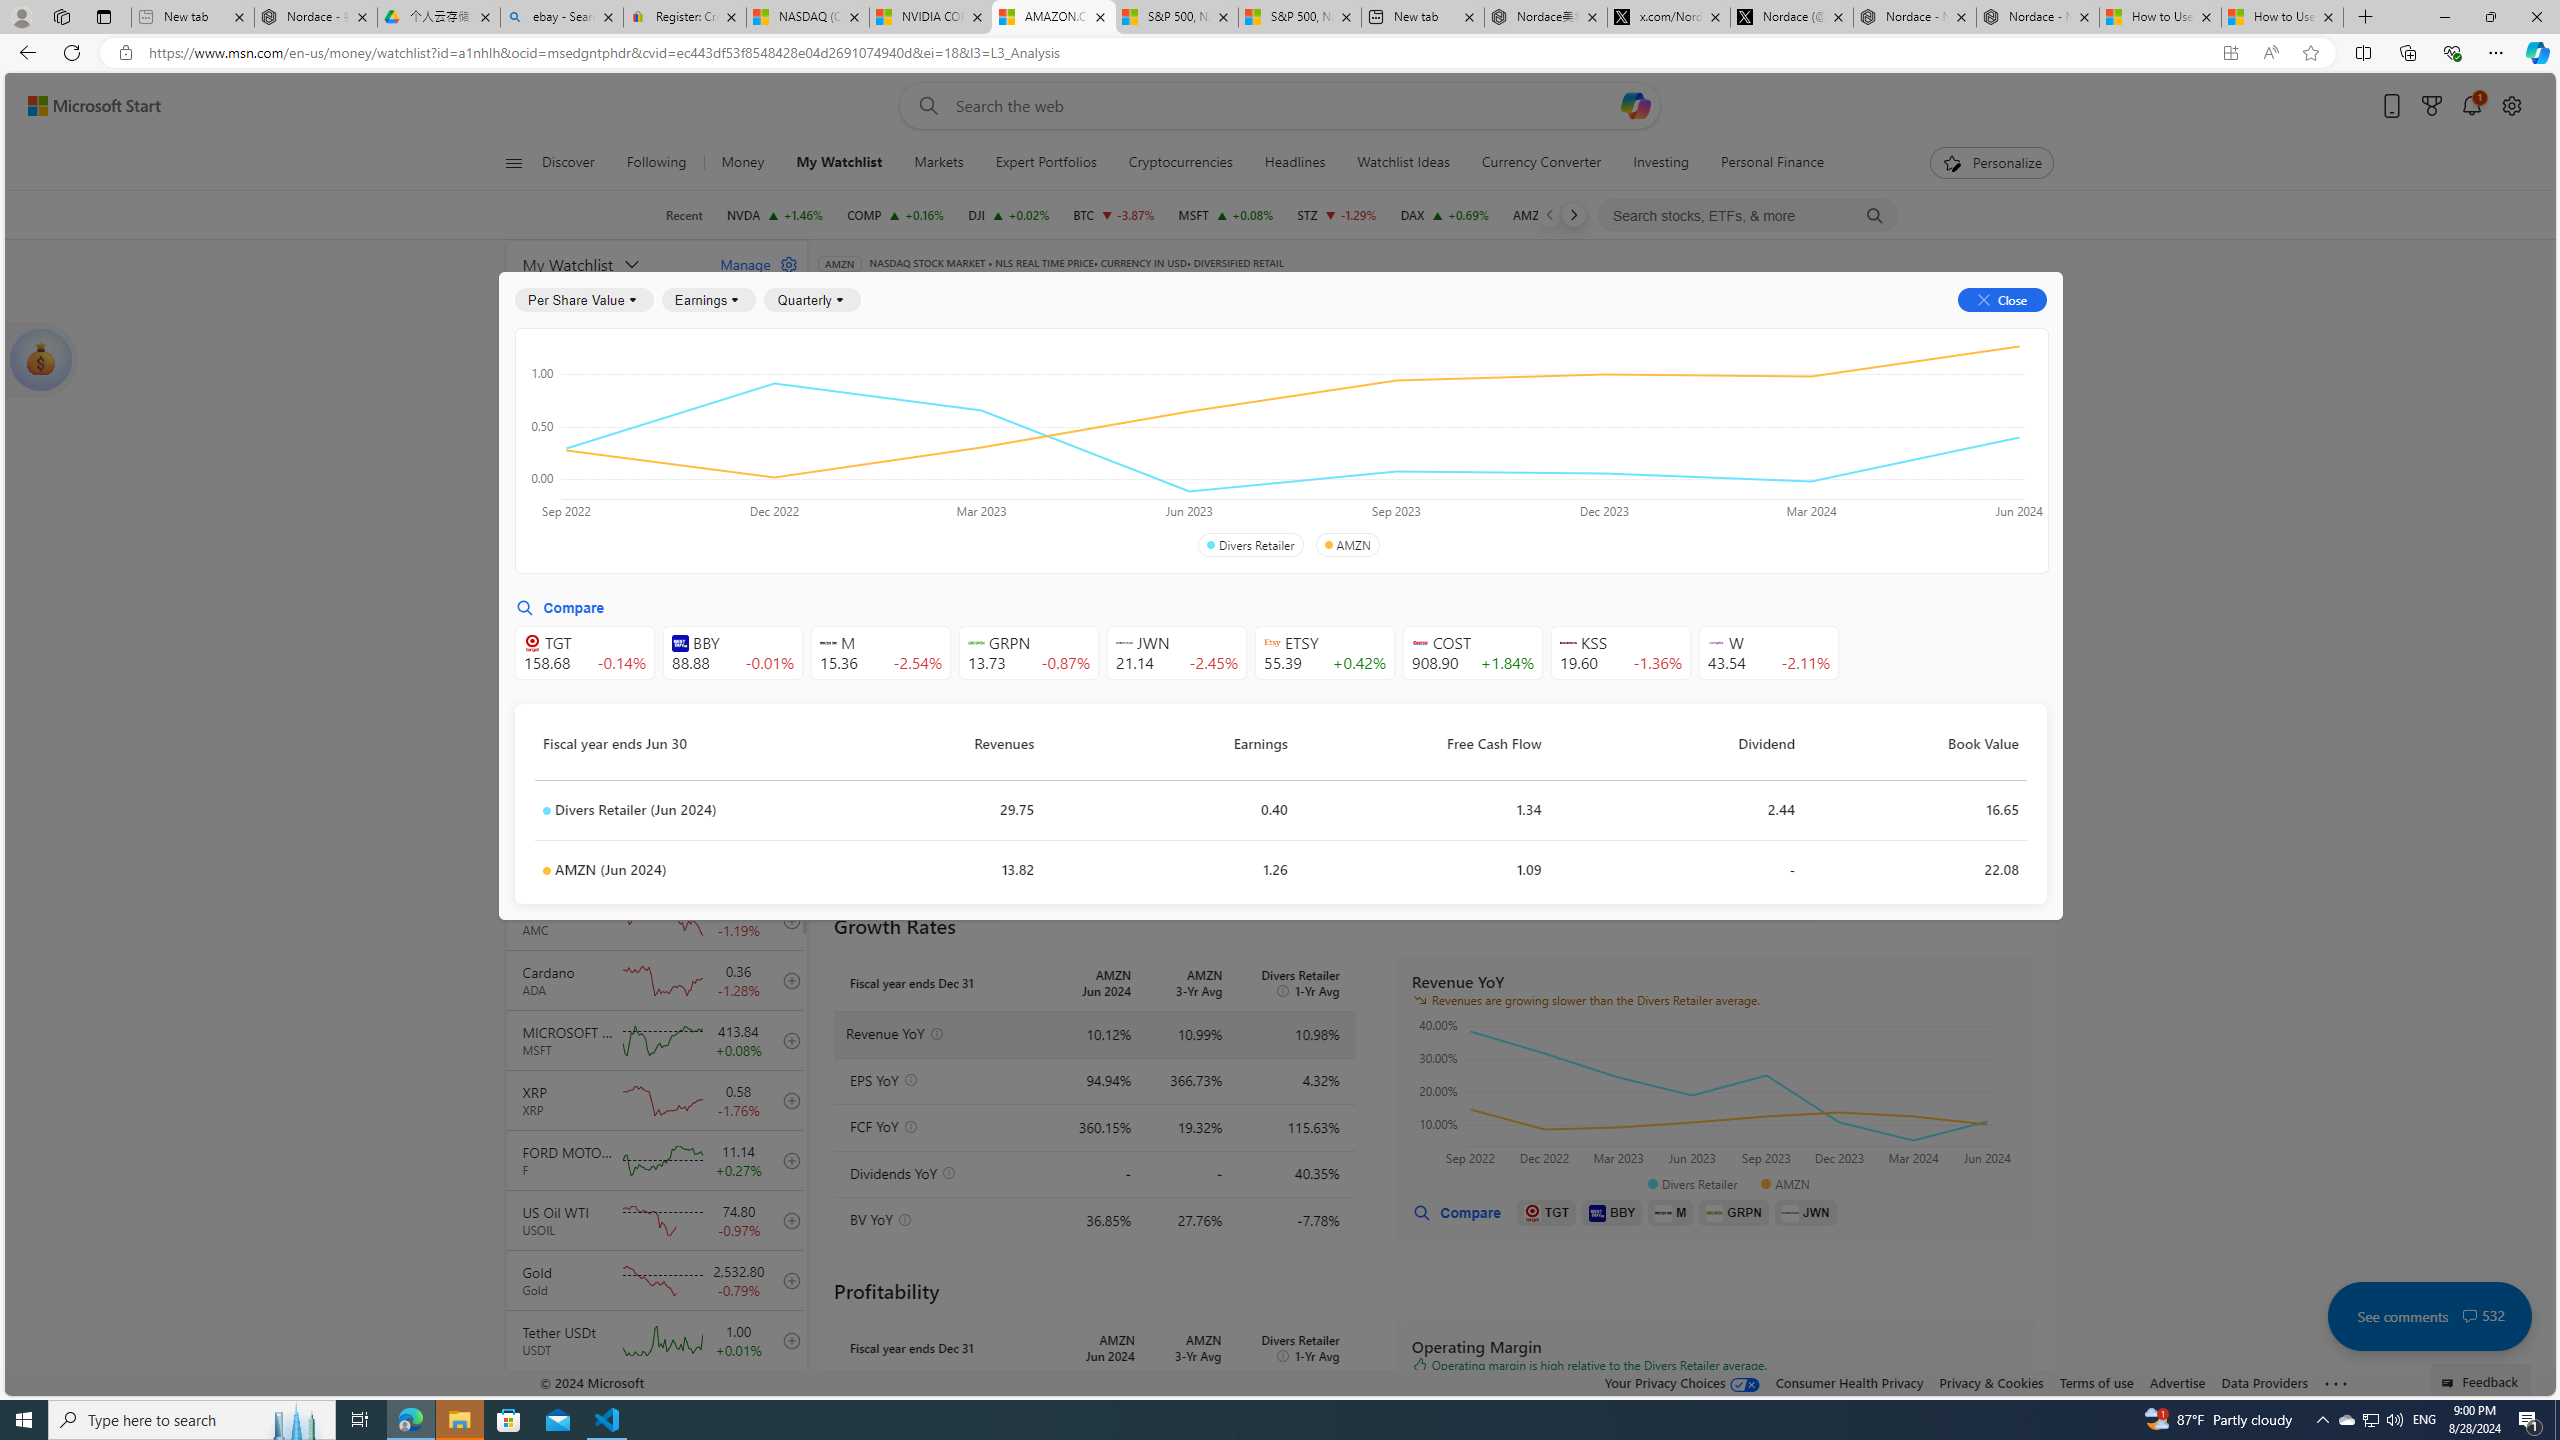 This screenshot has height=1440, width=2560. I want to click on Consumer Health Privacy, so click(1850, 1382).